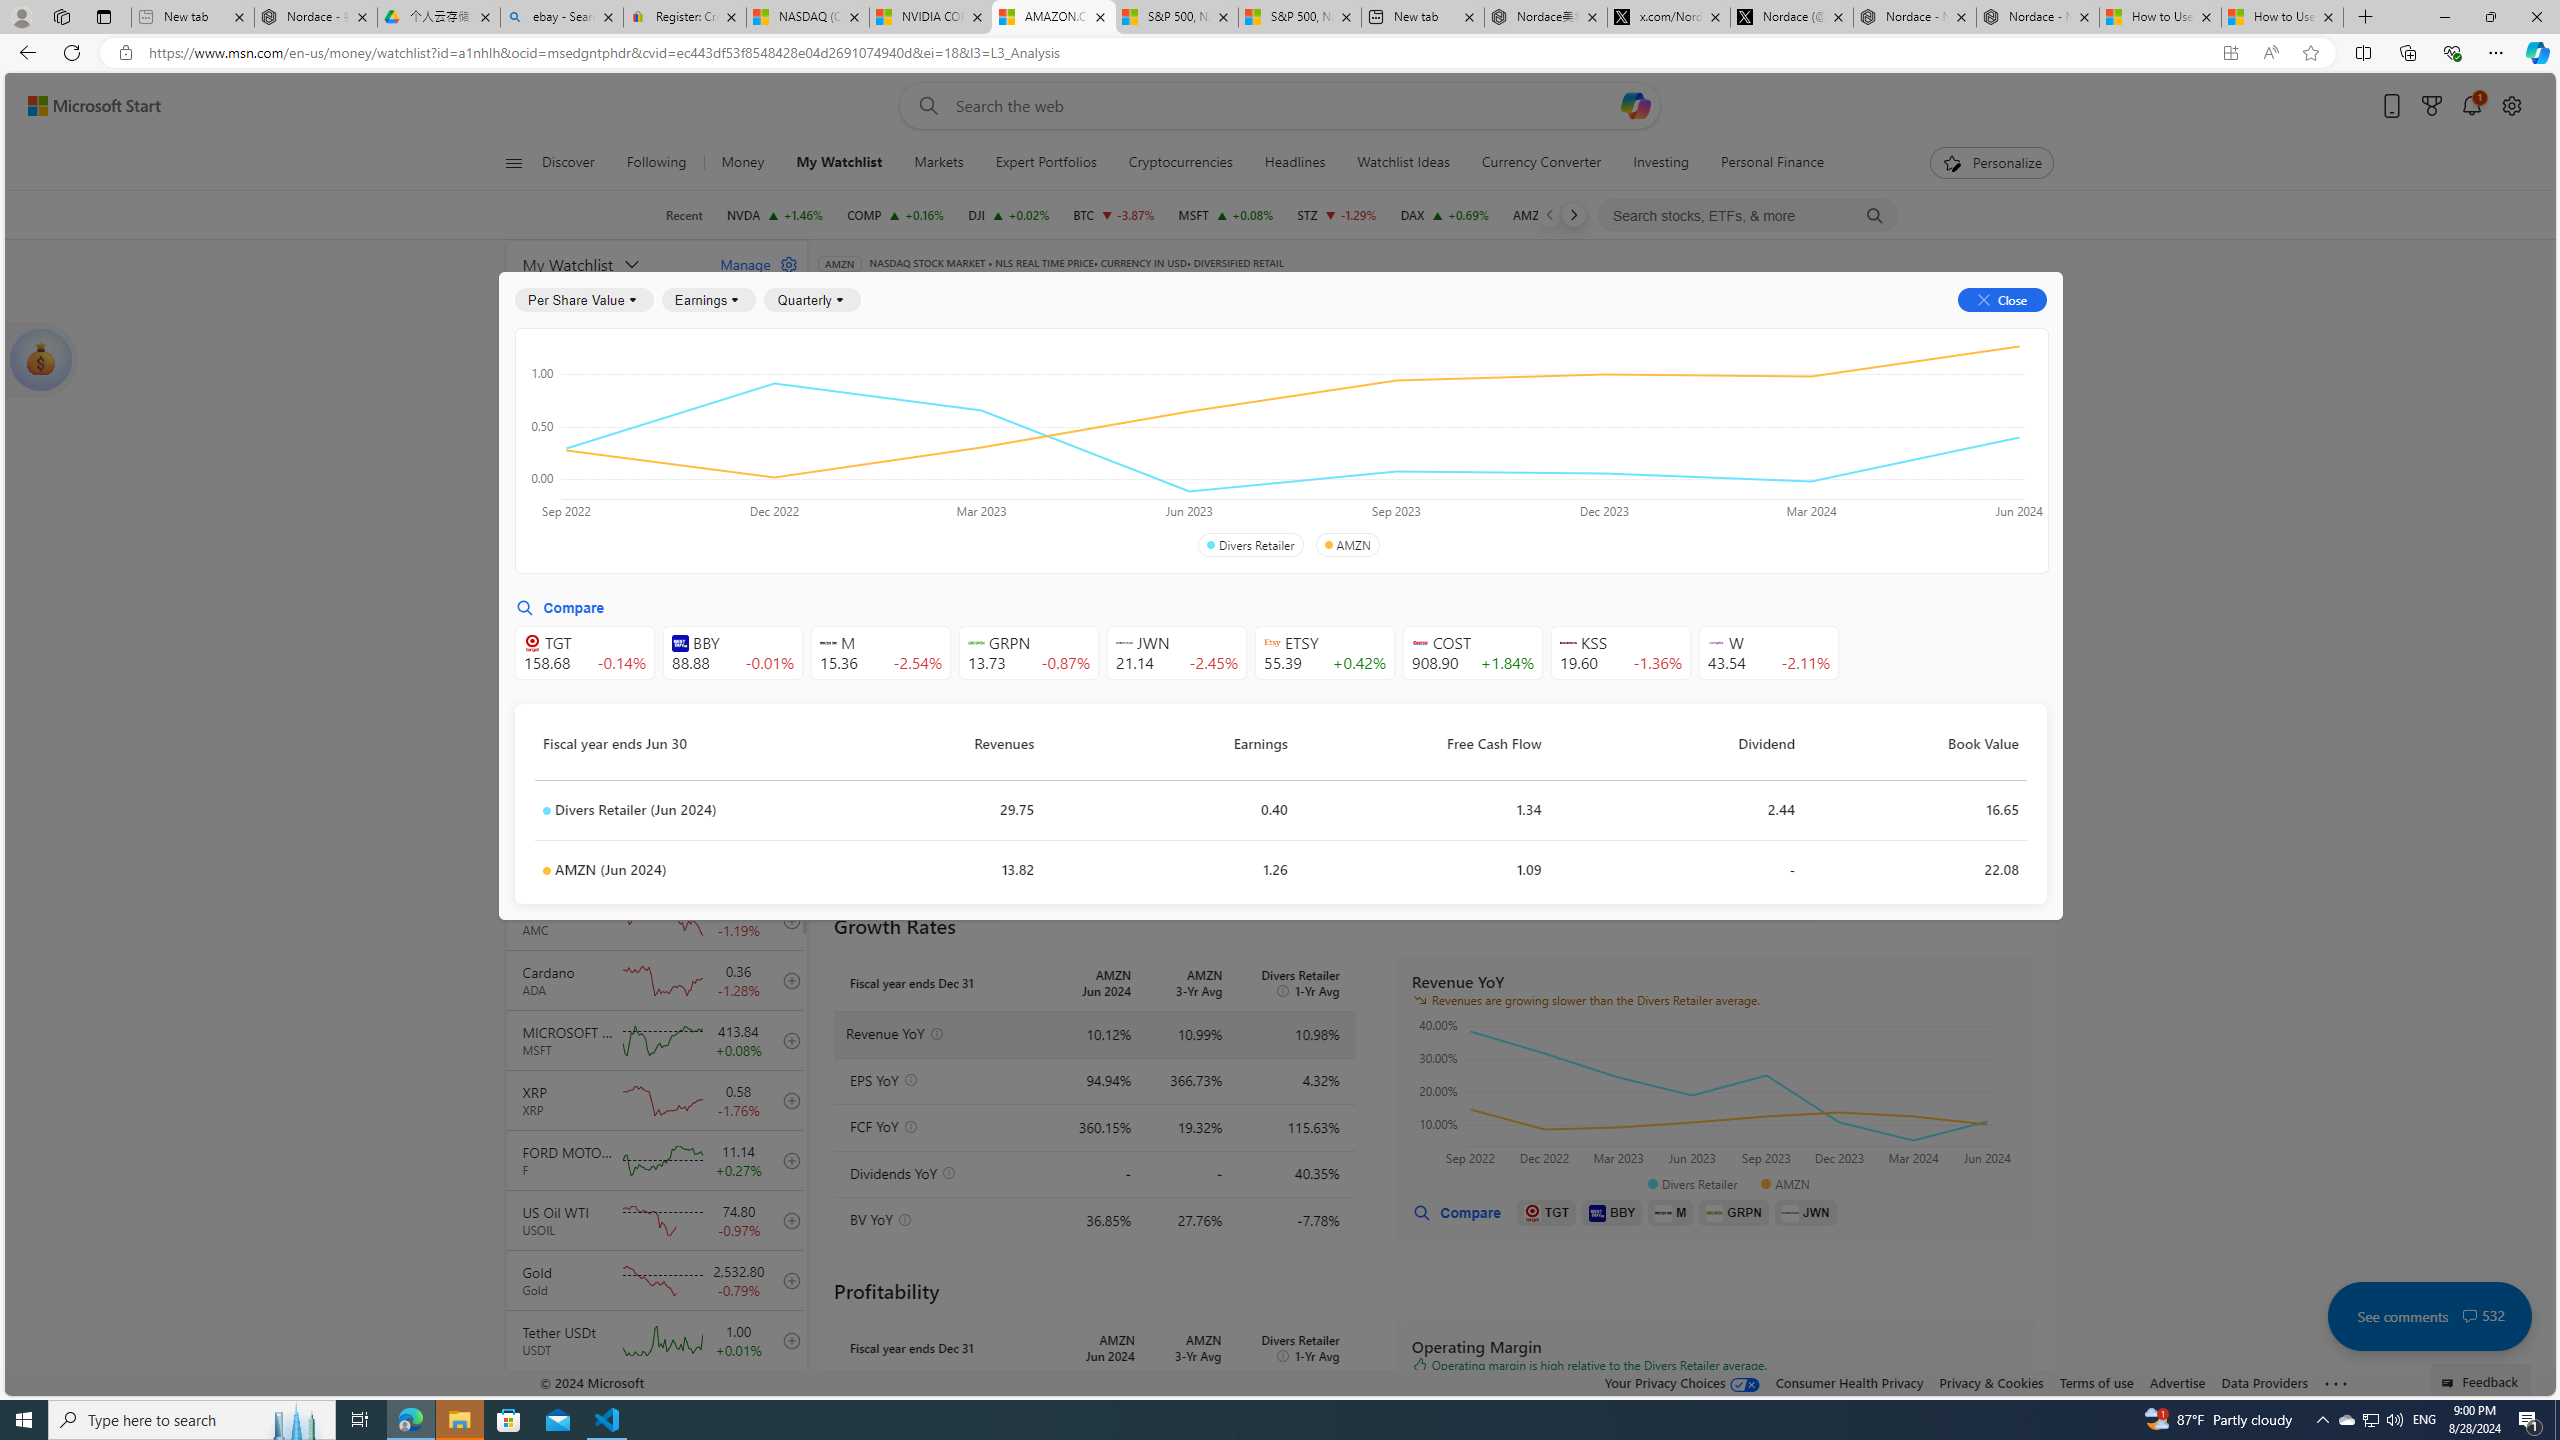 This screenshot has height=1440, width=2560. I want to click on Consumer Health Privacy, so click(1850, 1382).